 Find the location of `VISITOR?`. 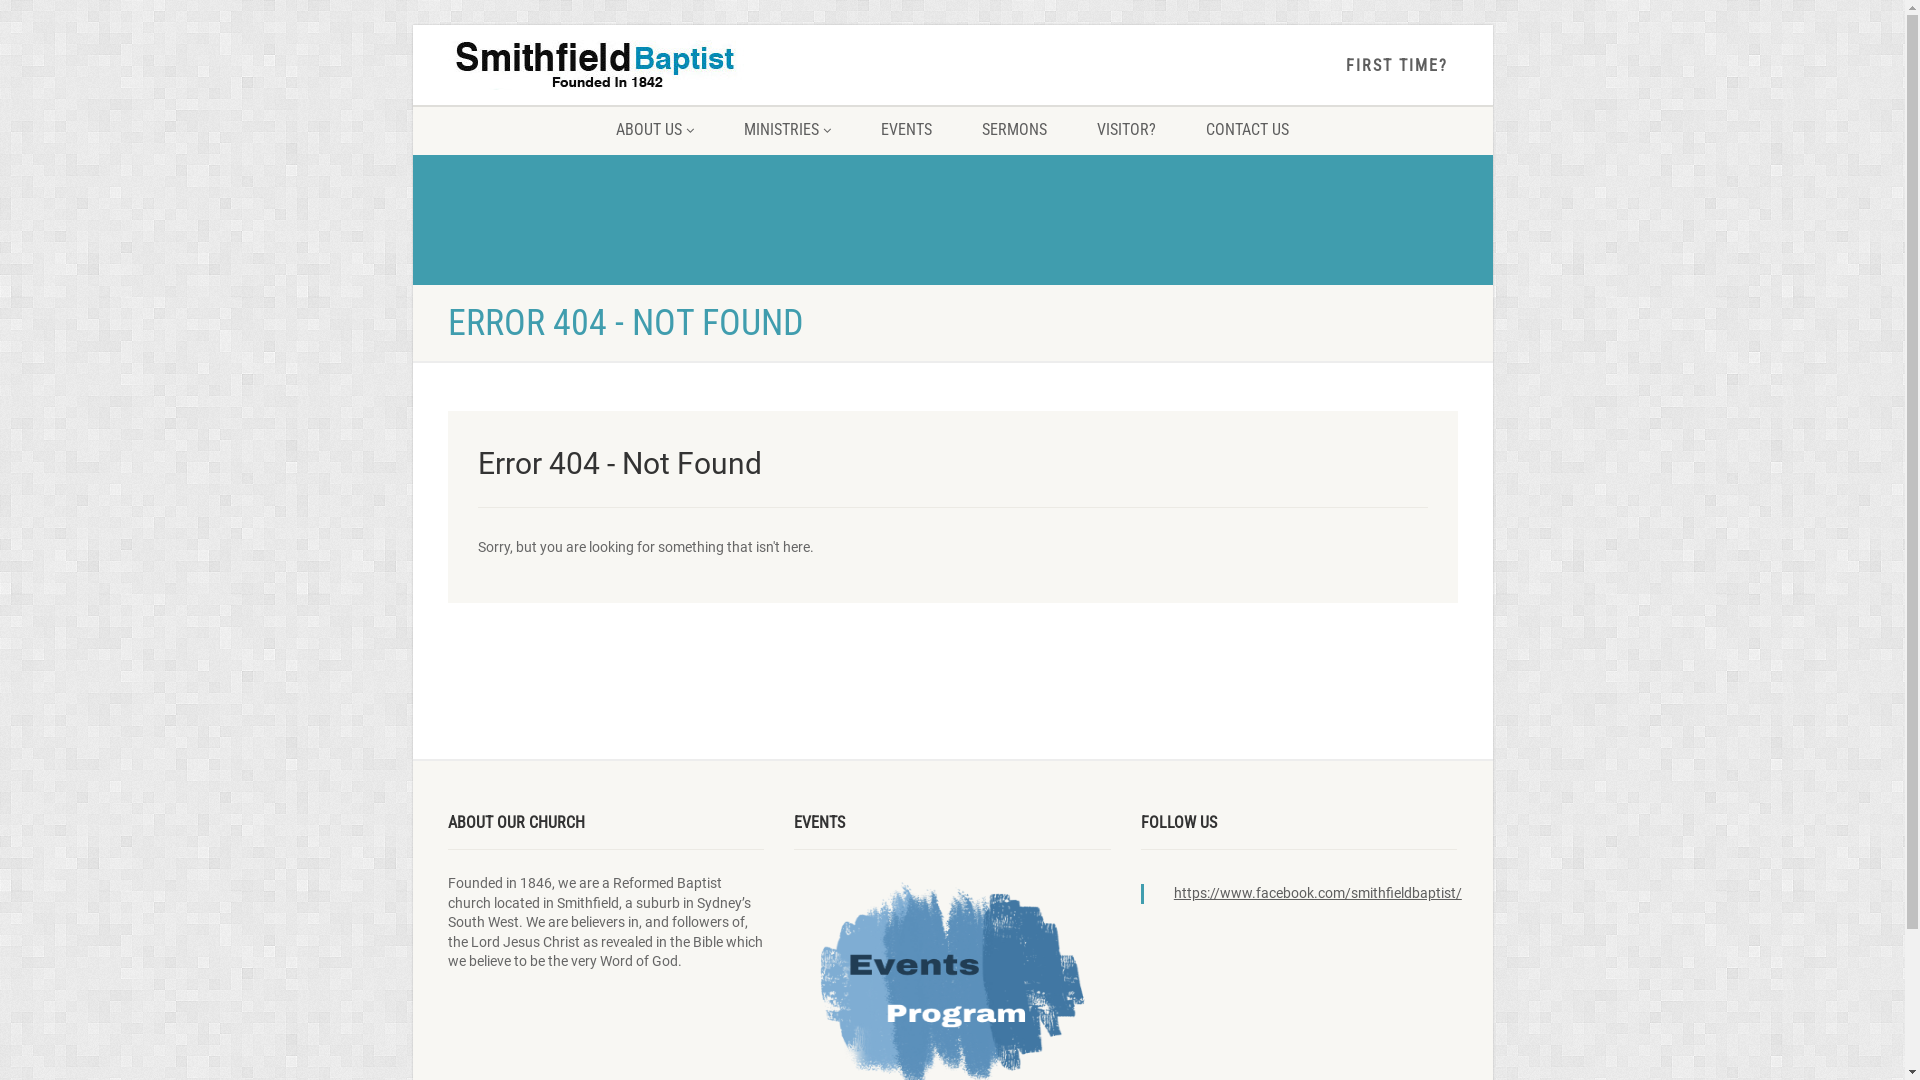

VISITOR? is located at coordinates (1126, 130).